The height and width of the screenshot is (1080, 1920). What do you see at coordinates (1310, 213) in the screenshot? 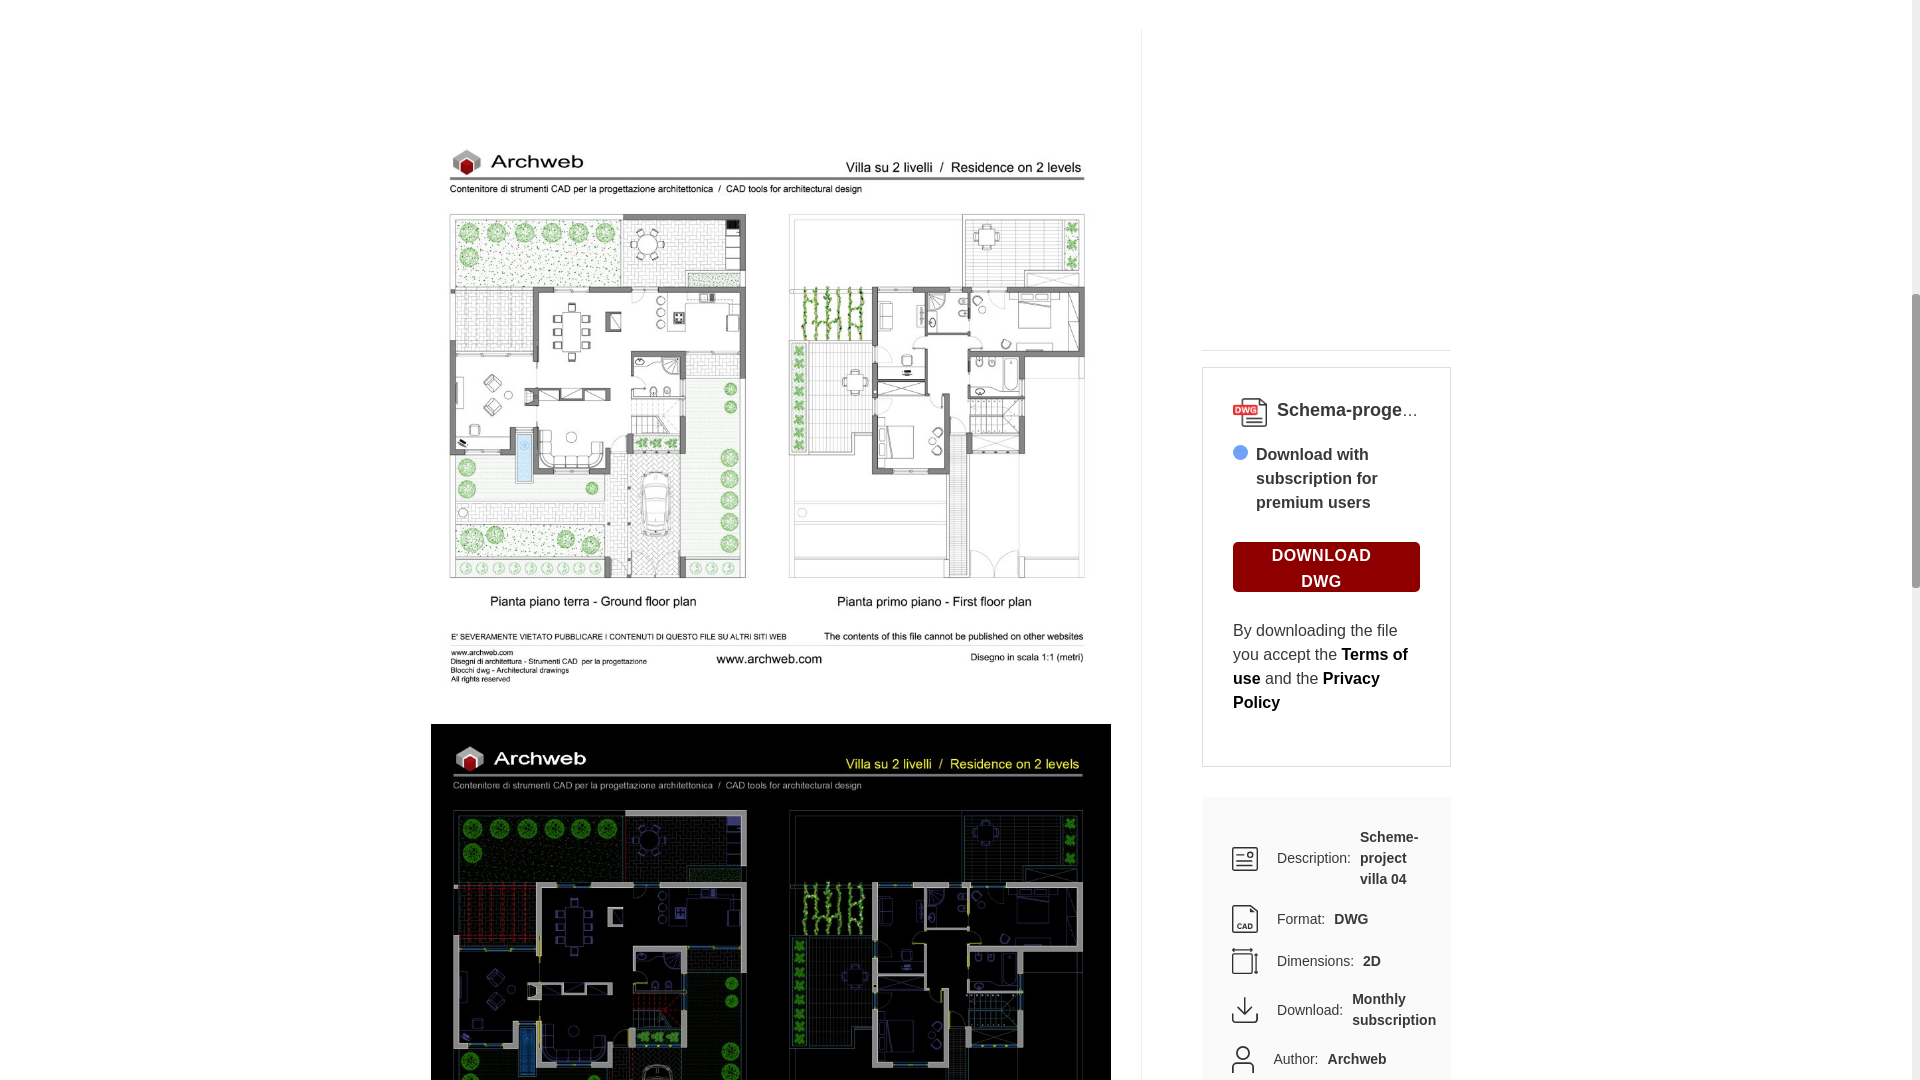
I see `Linkedin` at bounding box center [1310, 213].